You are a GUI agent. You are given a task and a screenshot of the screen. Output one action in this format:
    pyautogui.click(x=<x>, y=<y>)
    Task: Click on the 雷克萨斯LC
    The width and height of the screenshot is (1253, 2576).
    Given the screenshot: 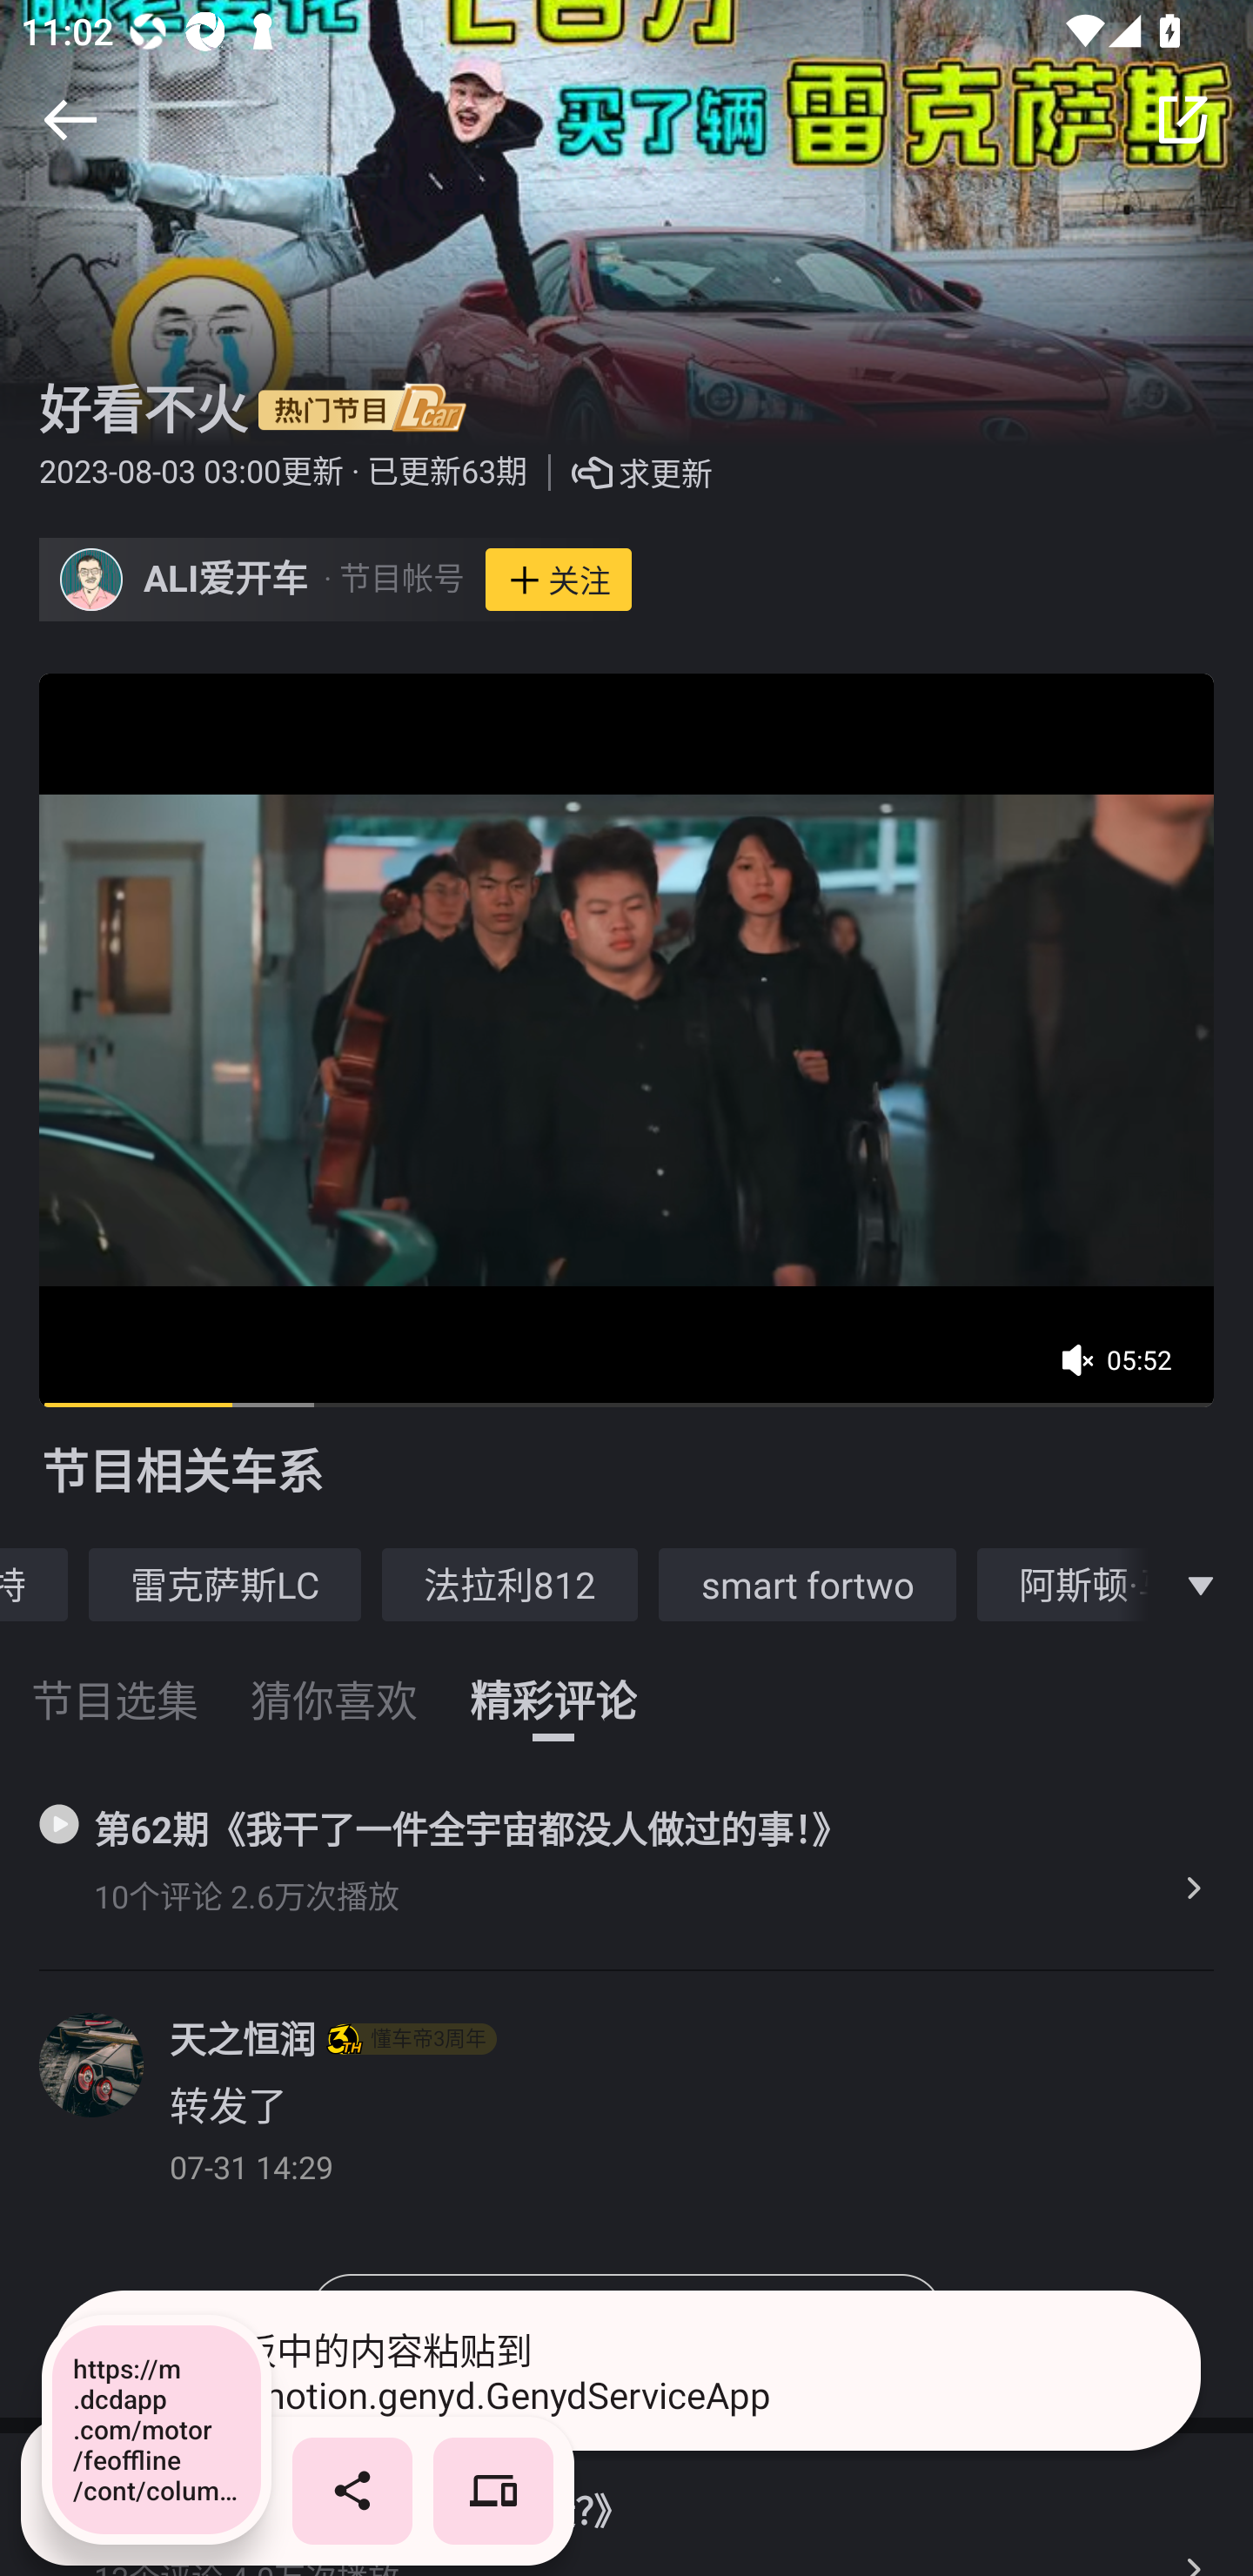 What is the action you would take?
    pyautogui.click(x=224, y=1584)
    